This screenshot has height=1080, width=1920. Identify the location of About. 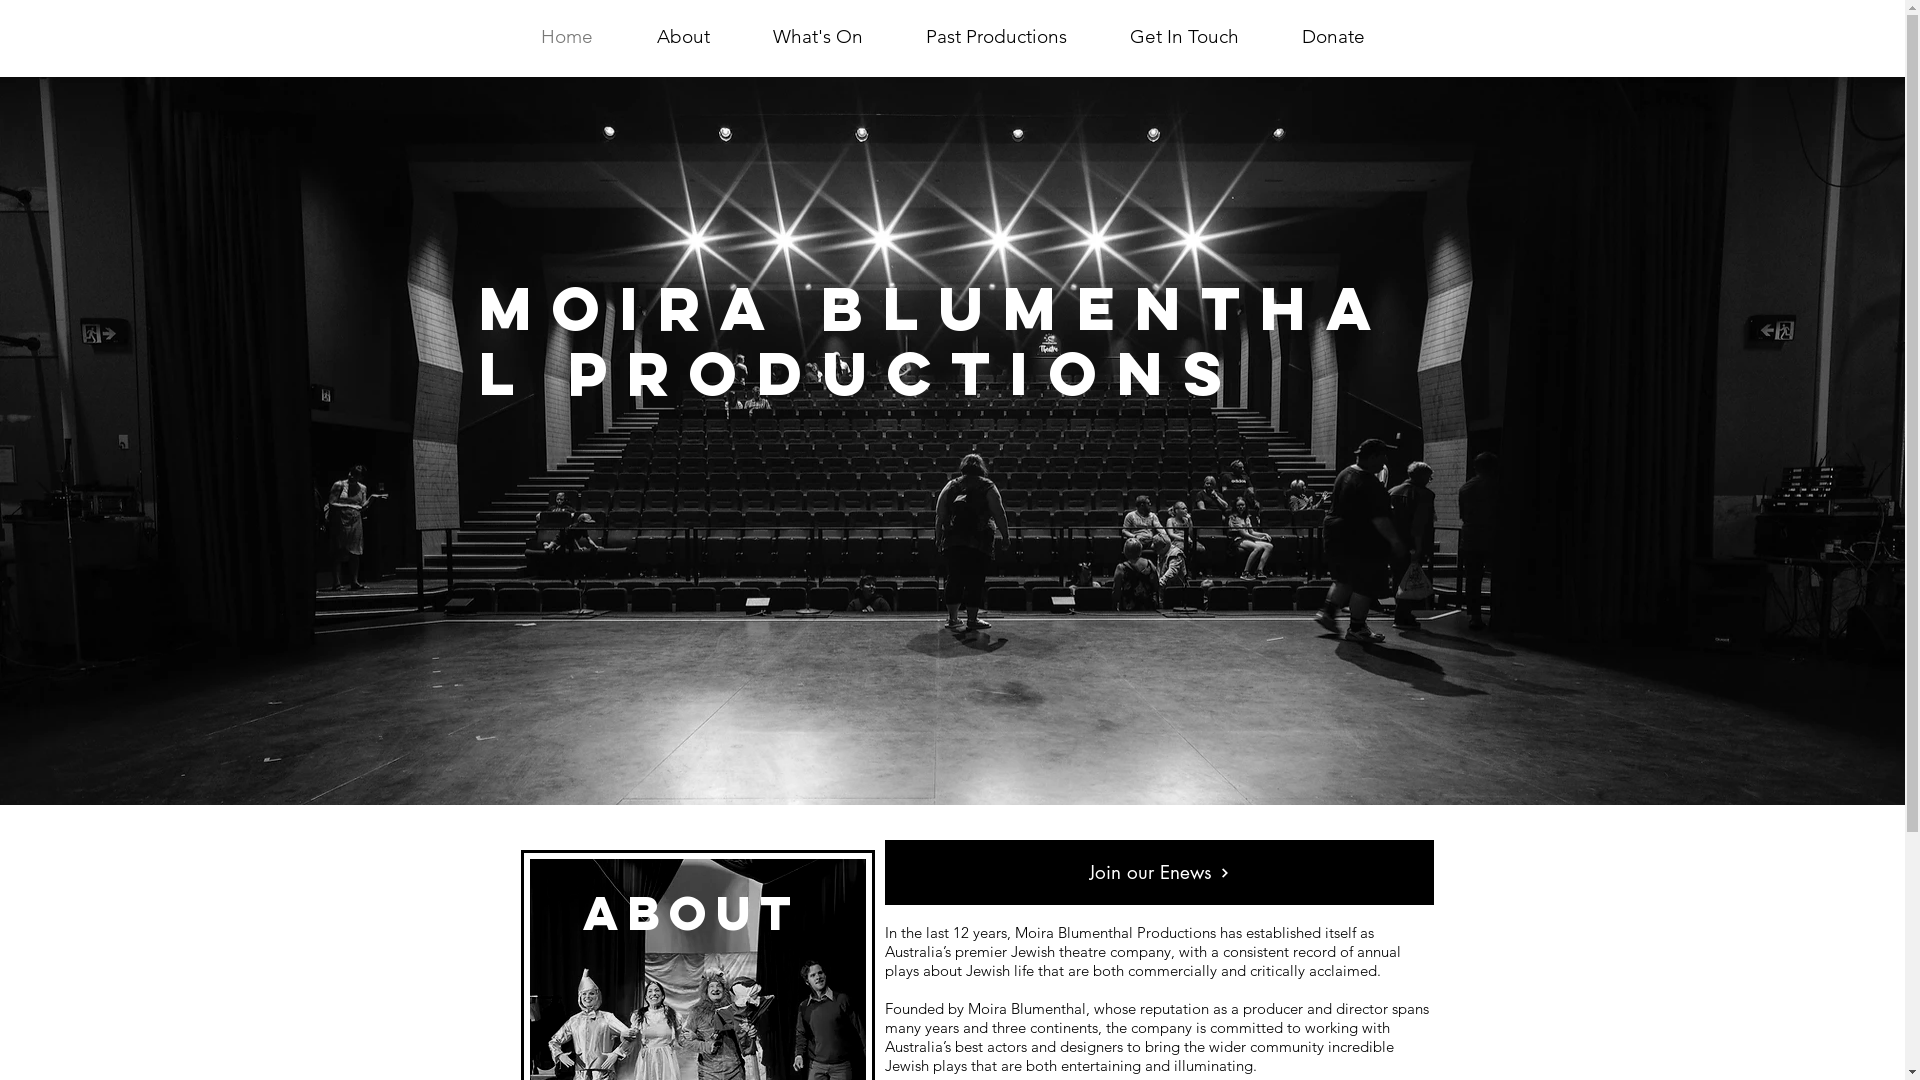
(682, 37).